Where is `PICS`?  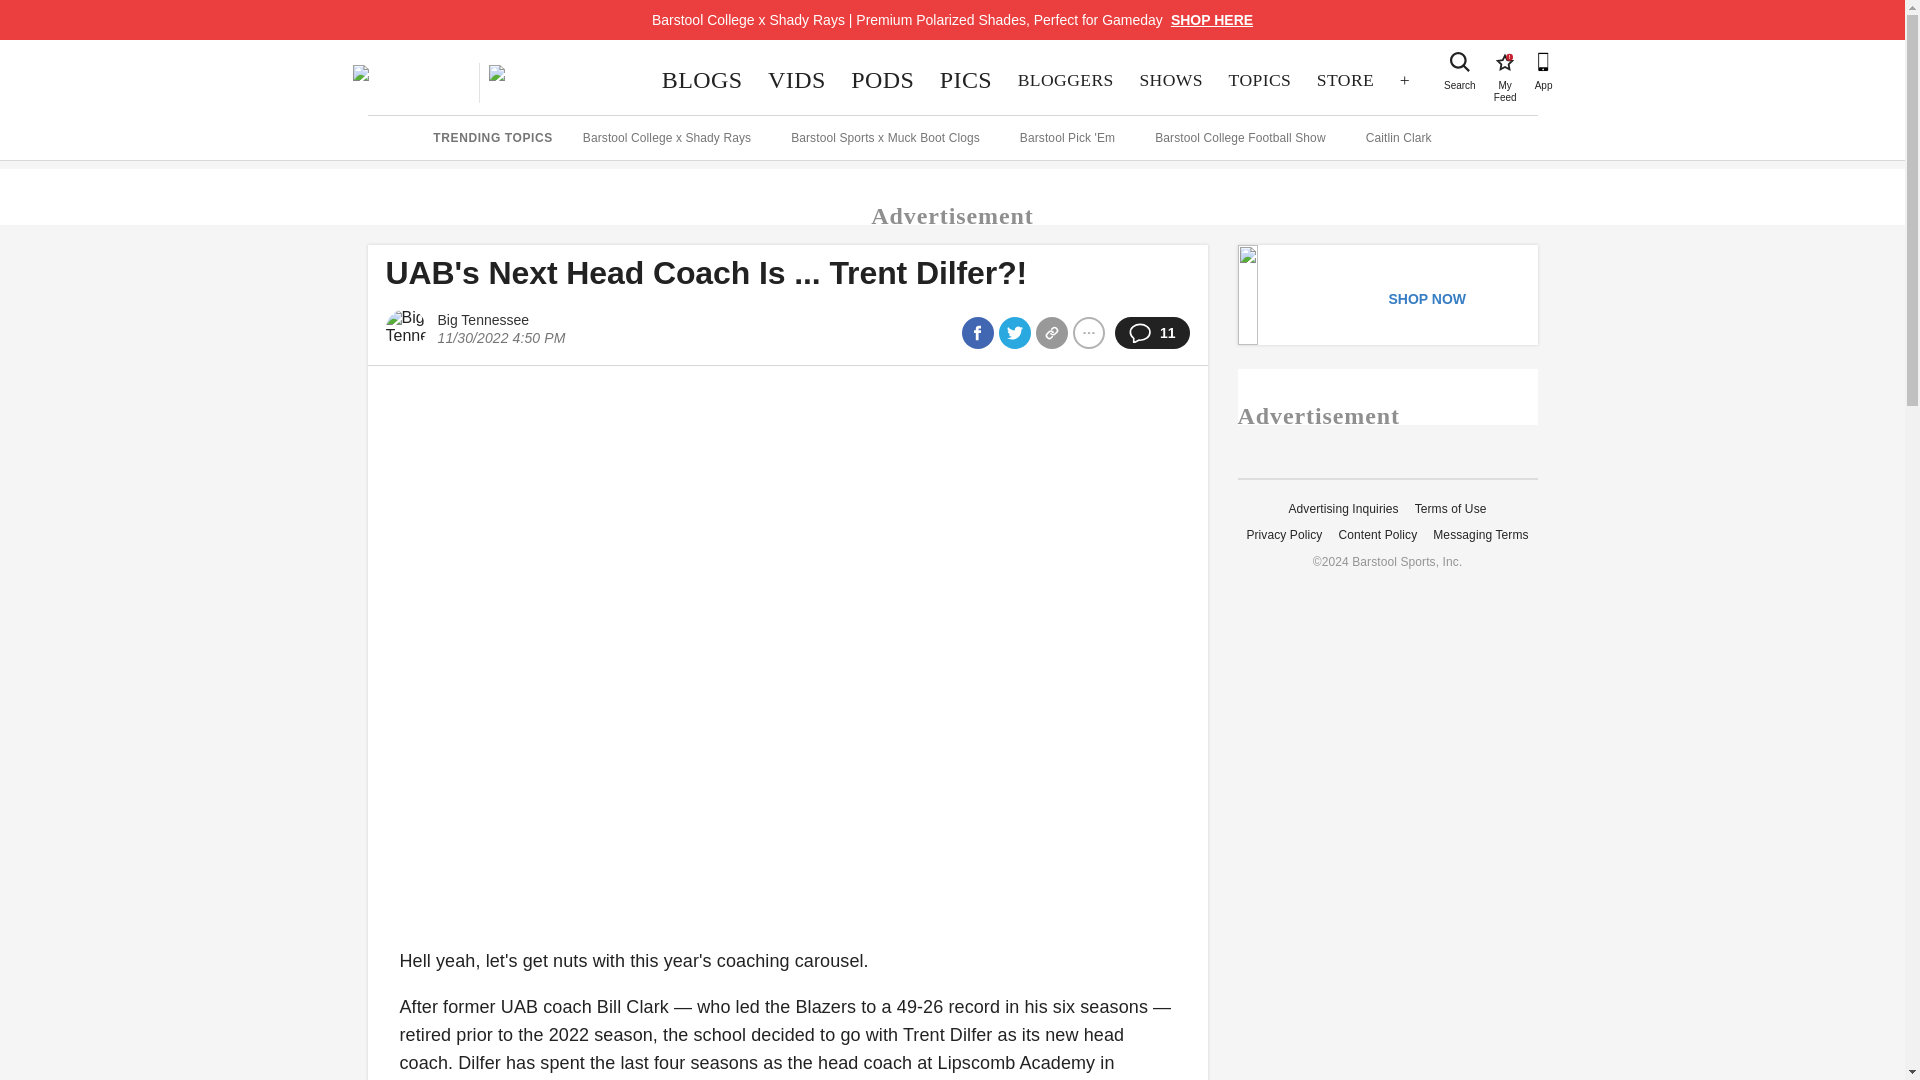
PICS is located at coordinates (1504, 62).